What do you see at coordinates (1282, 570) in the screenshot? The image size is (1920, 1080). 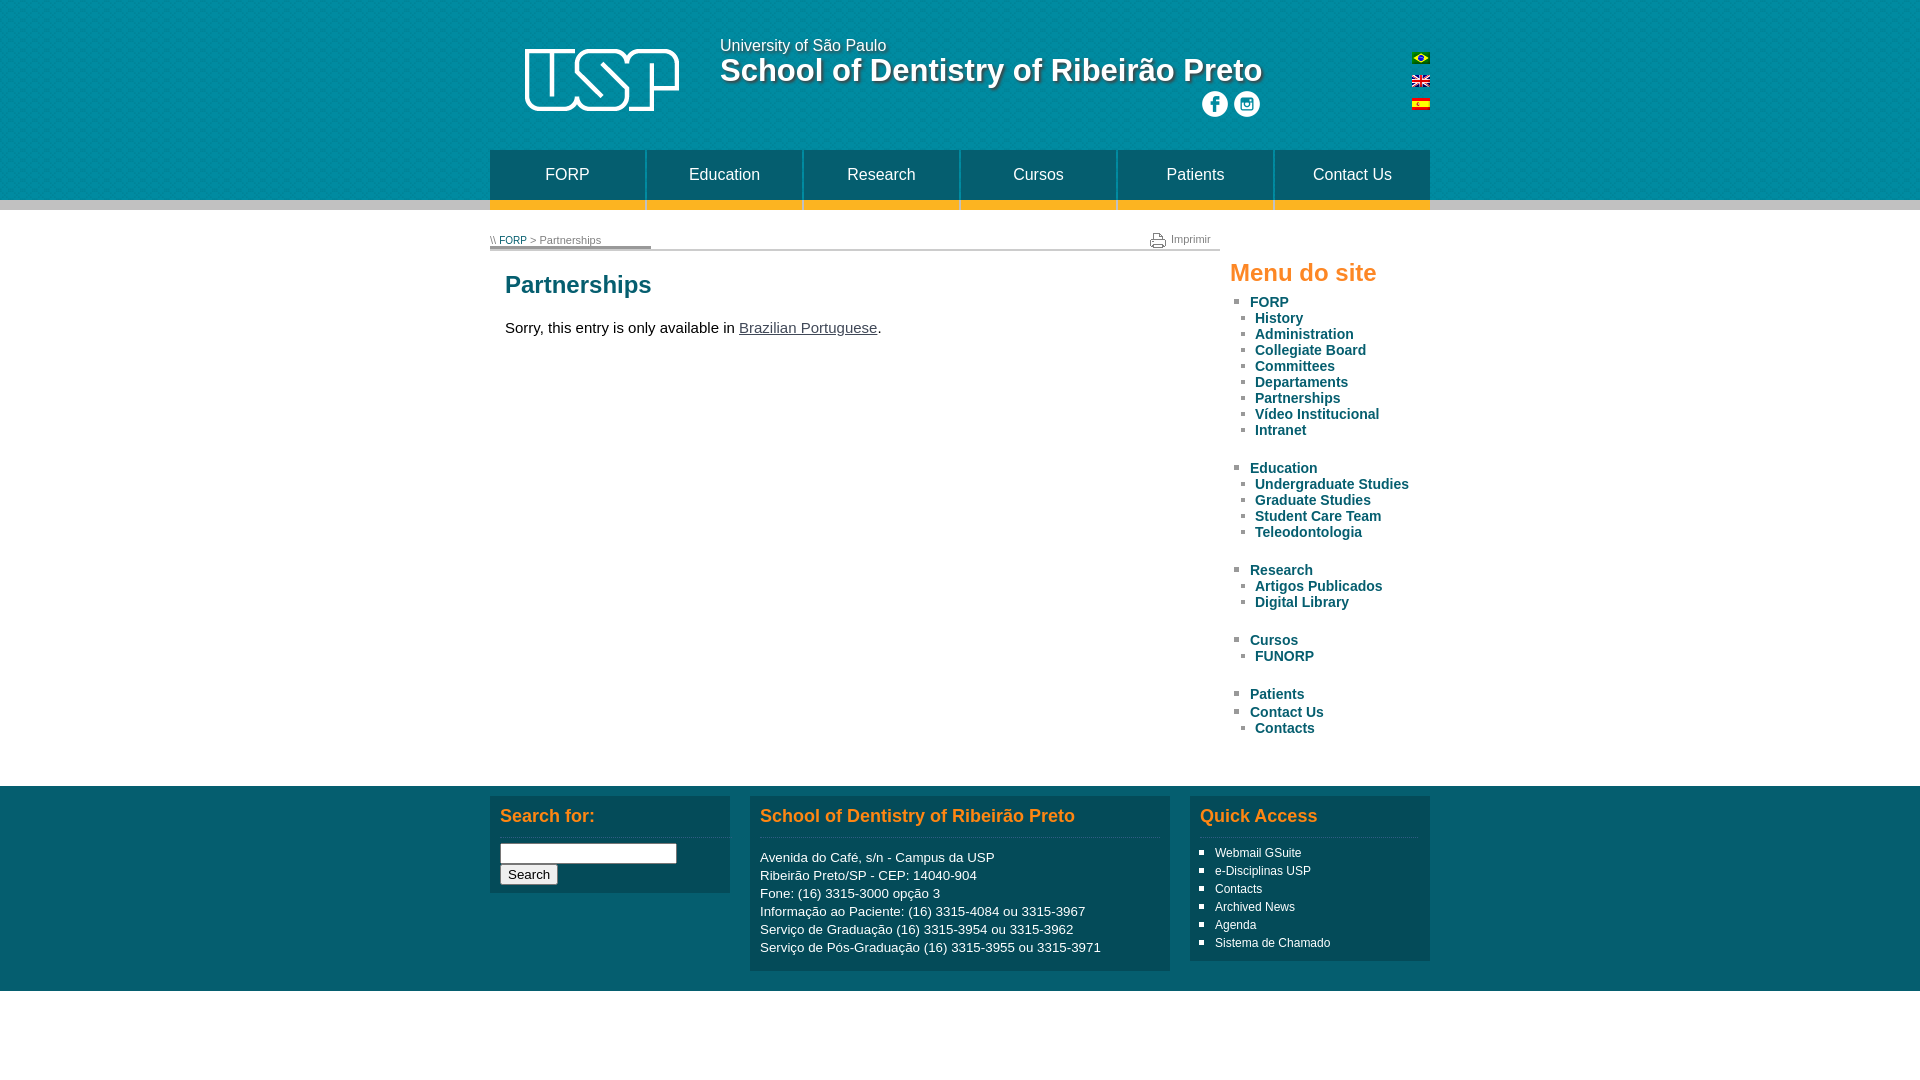 I see `Research` at bounding box center [1282, 570].